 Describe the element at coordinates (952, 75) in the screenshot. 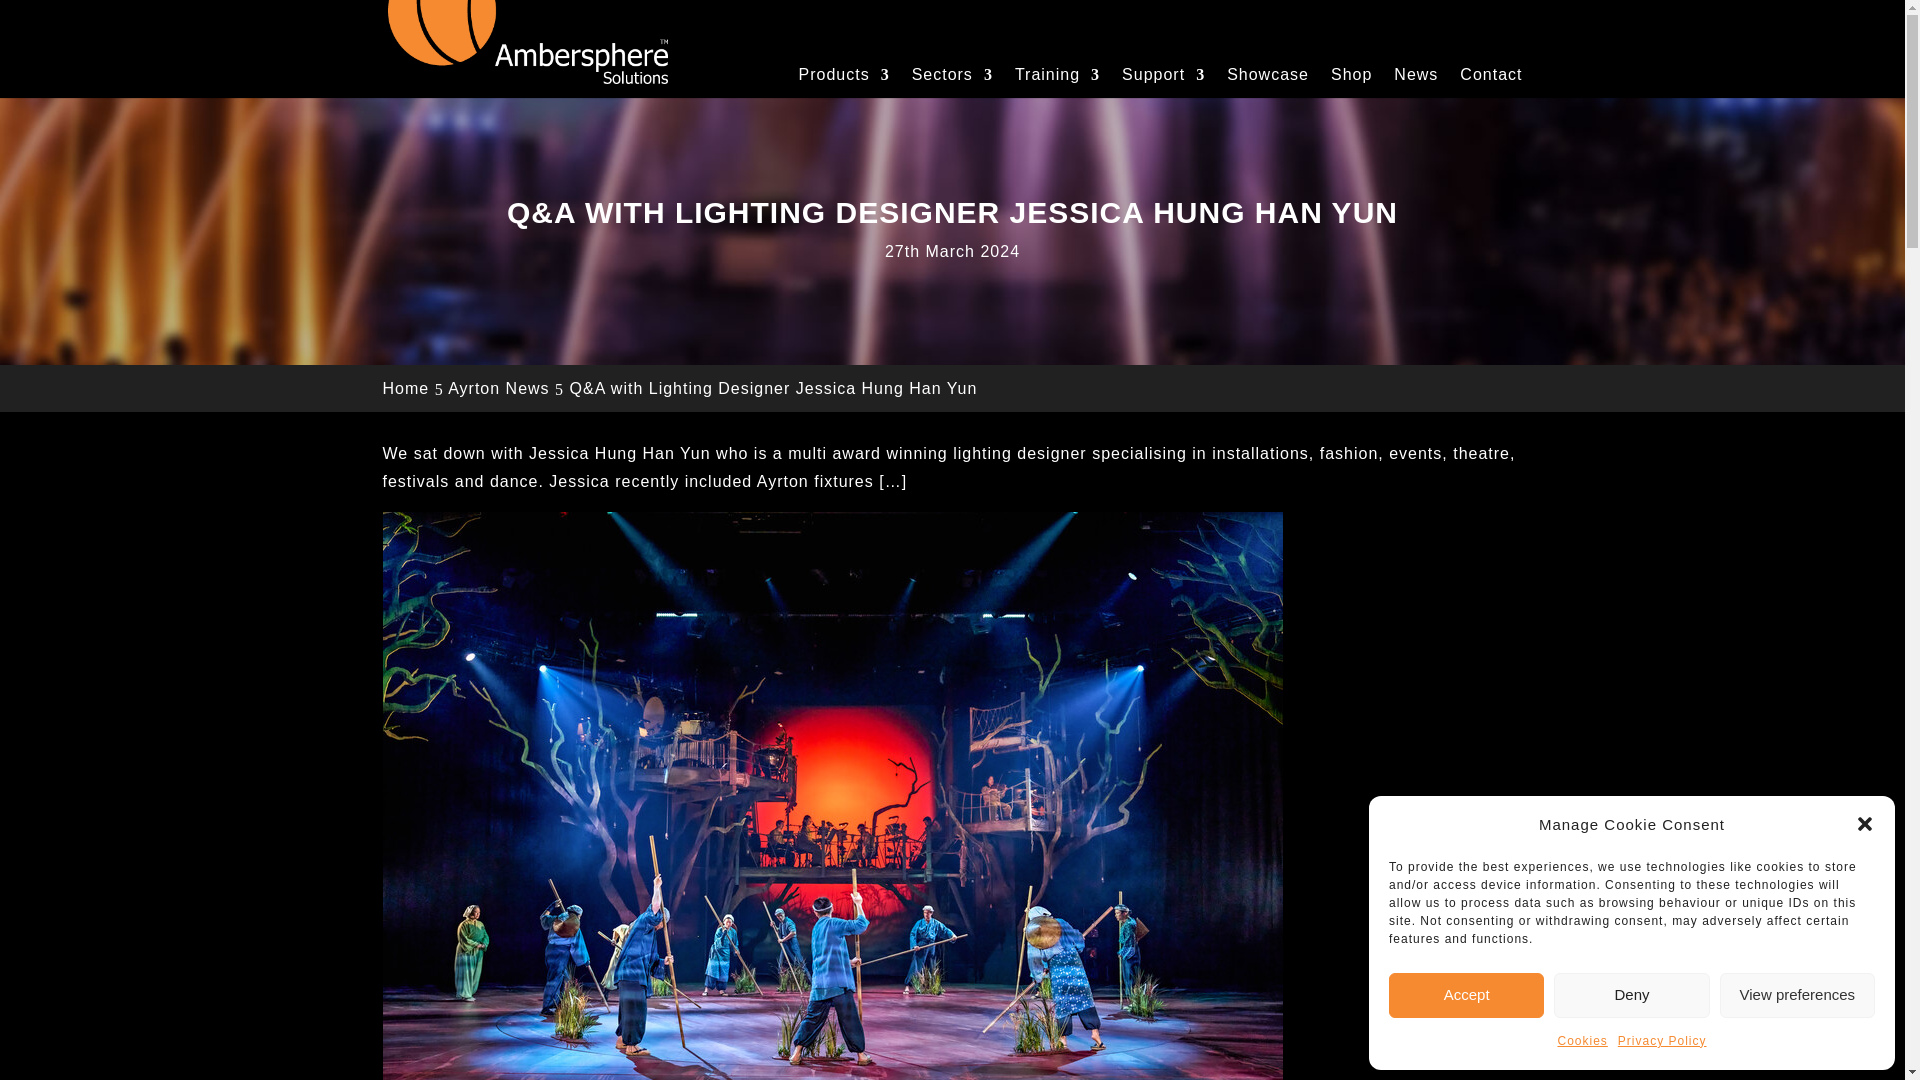

I see `Sectors` at that location.